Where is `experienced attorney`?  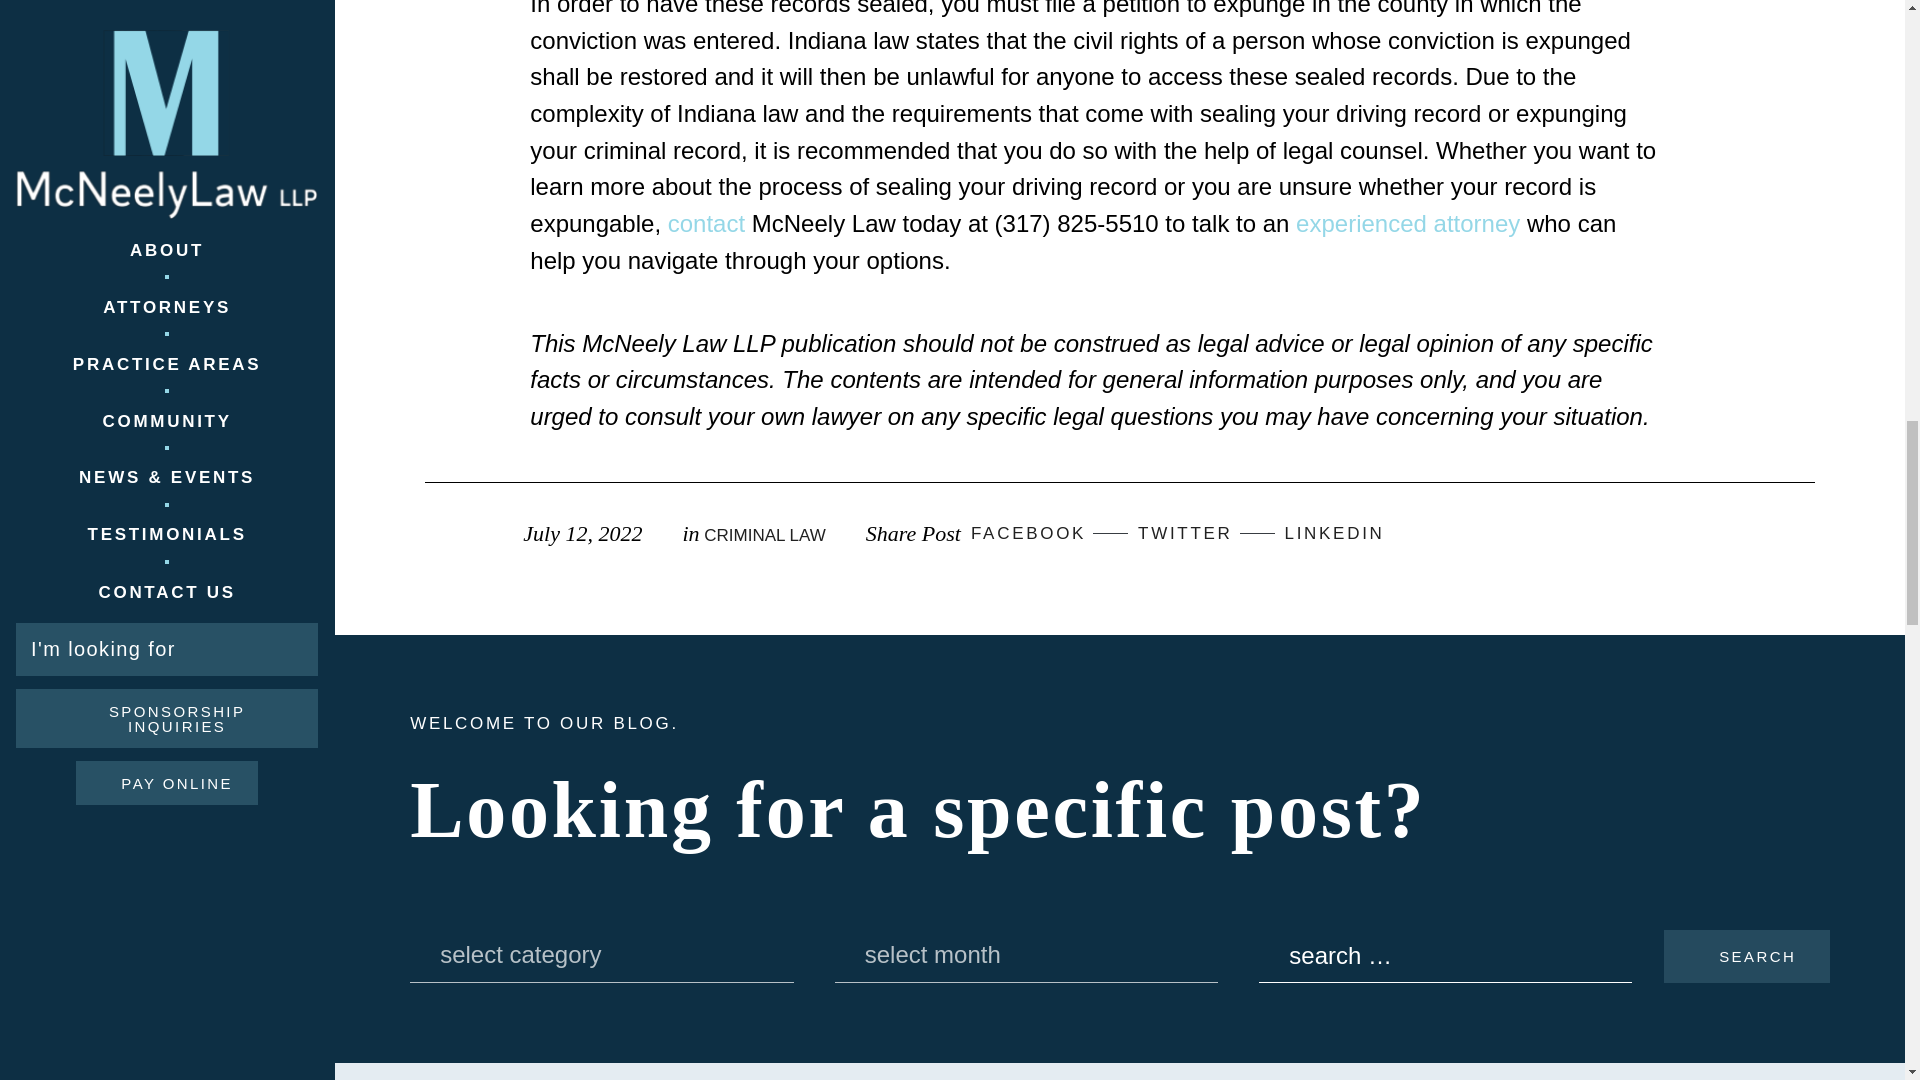
experienced attorney is located at coordinates (1408, 222).